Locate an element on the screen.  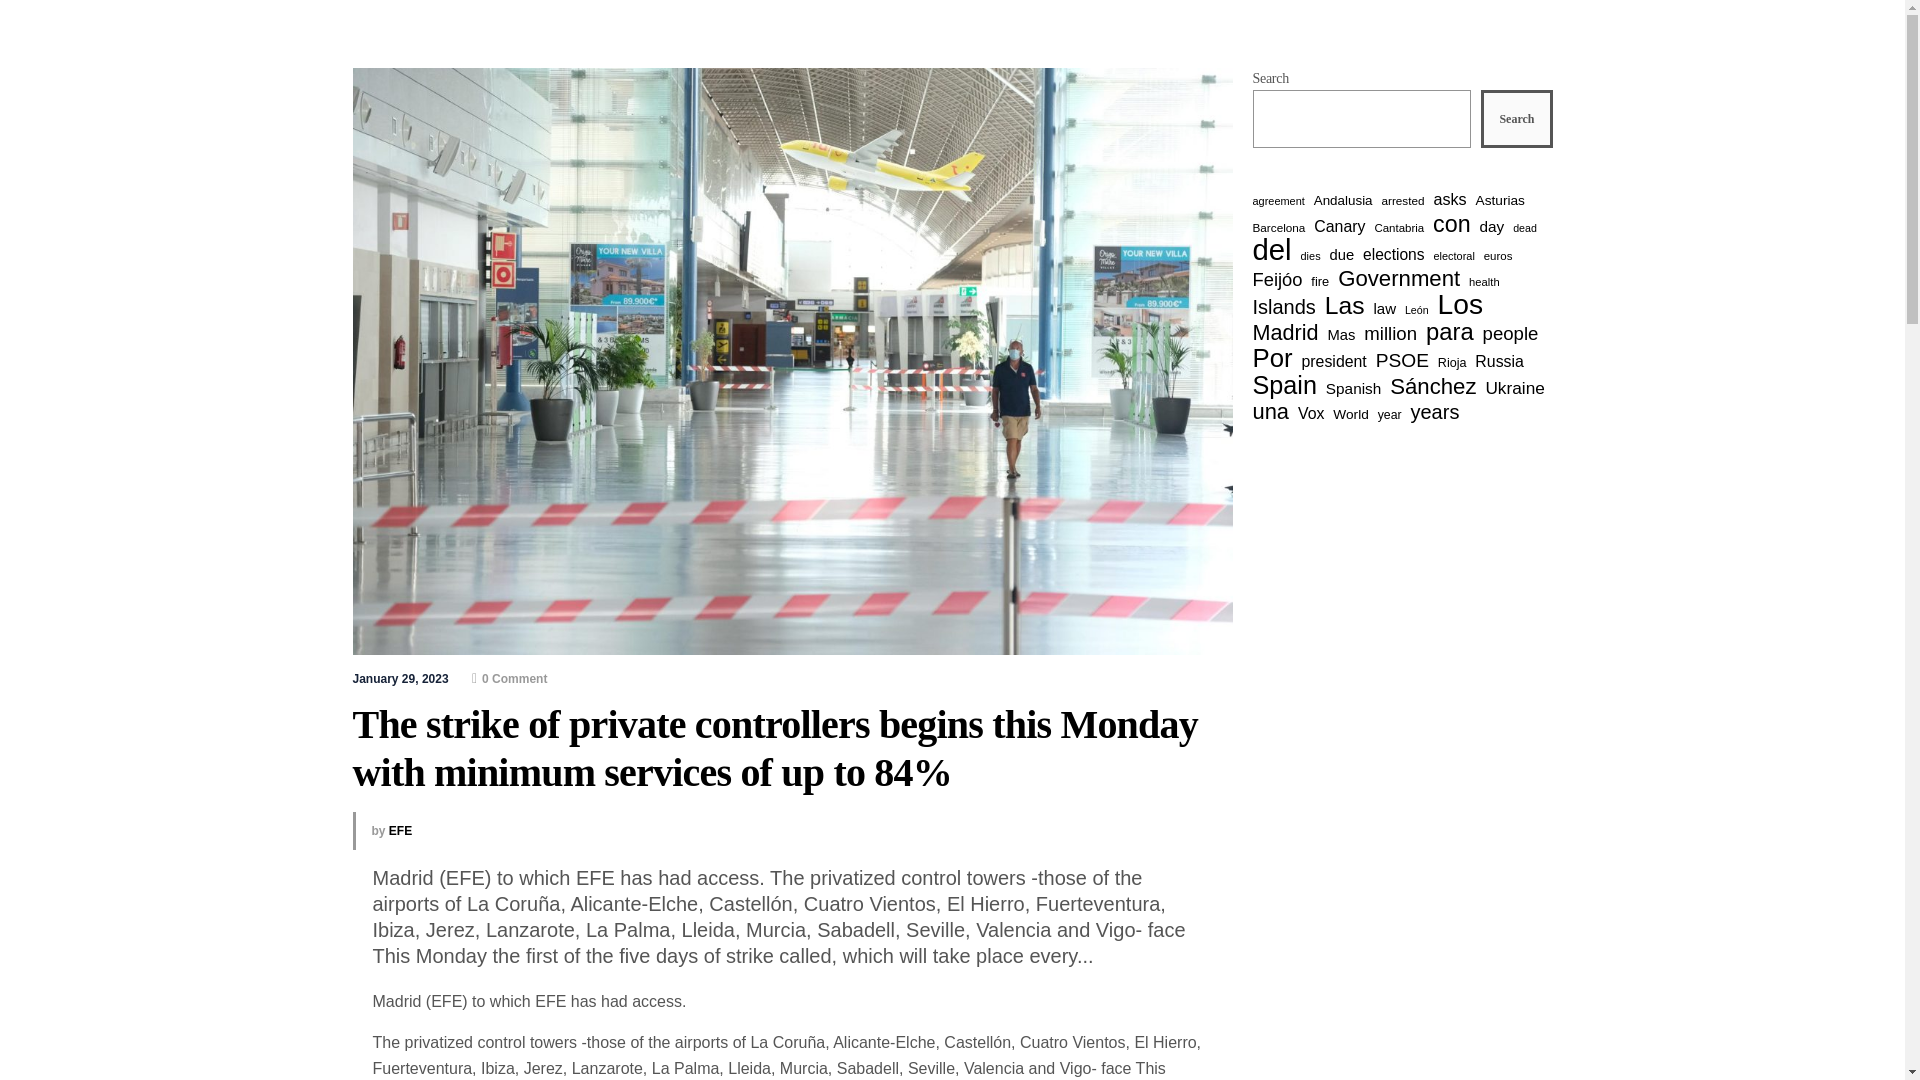
agreement is located at coordinates (1277, 200).